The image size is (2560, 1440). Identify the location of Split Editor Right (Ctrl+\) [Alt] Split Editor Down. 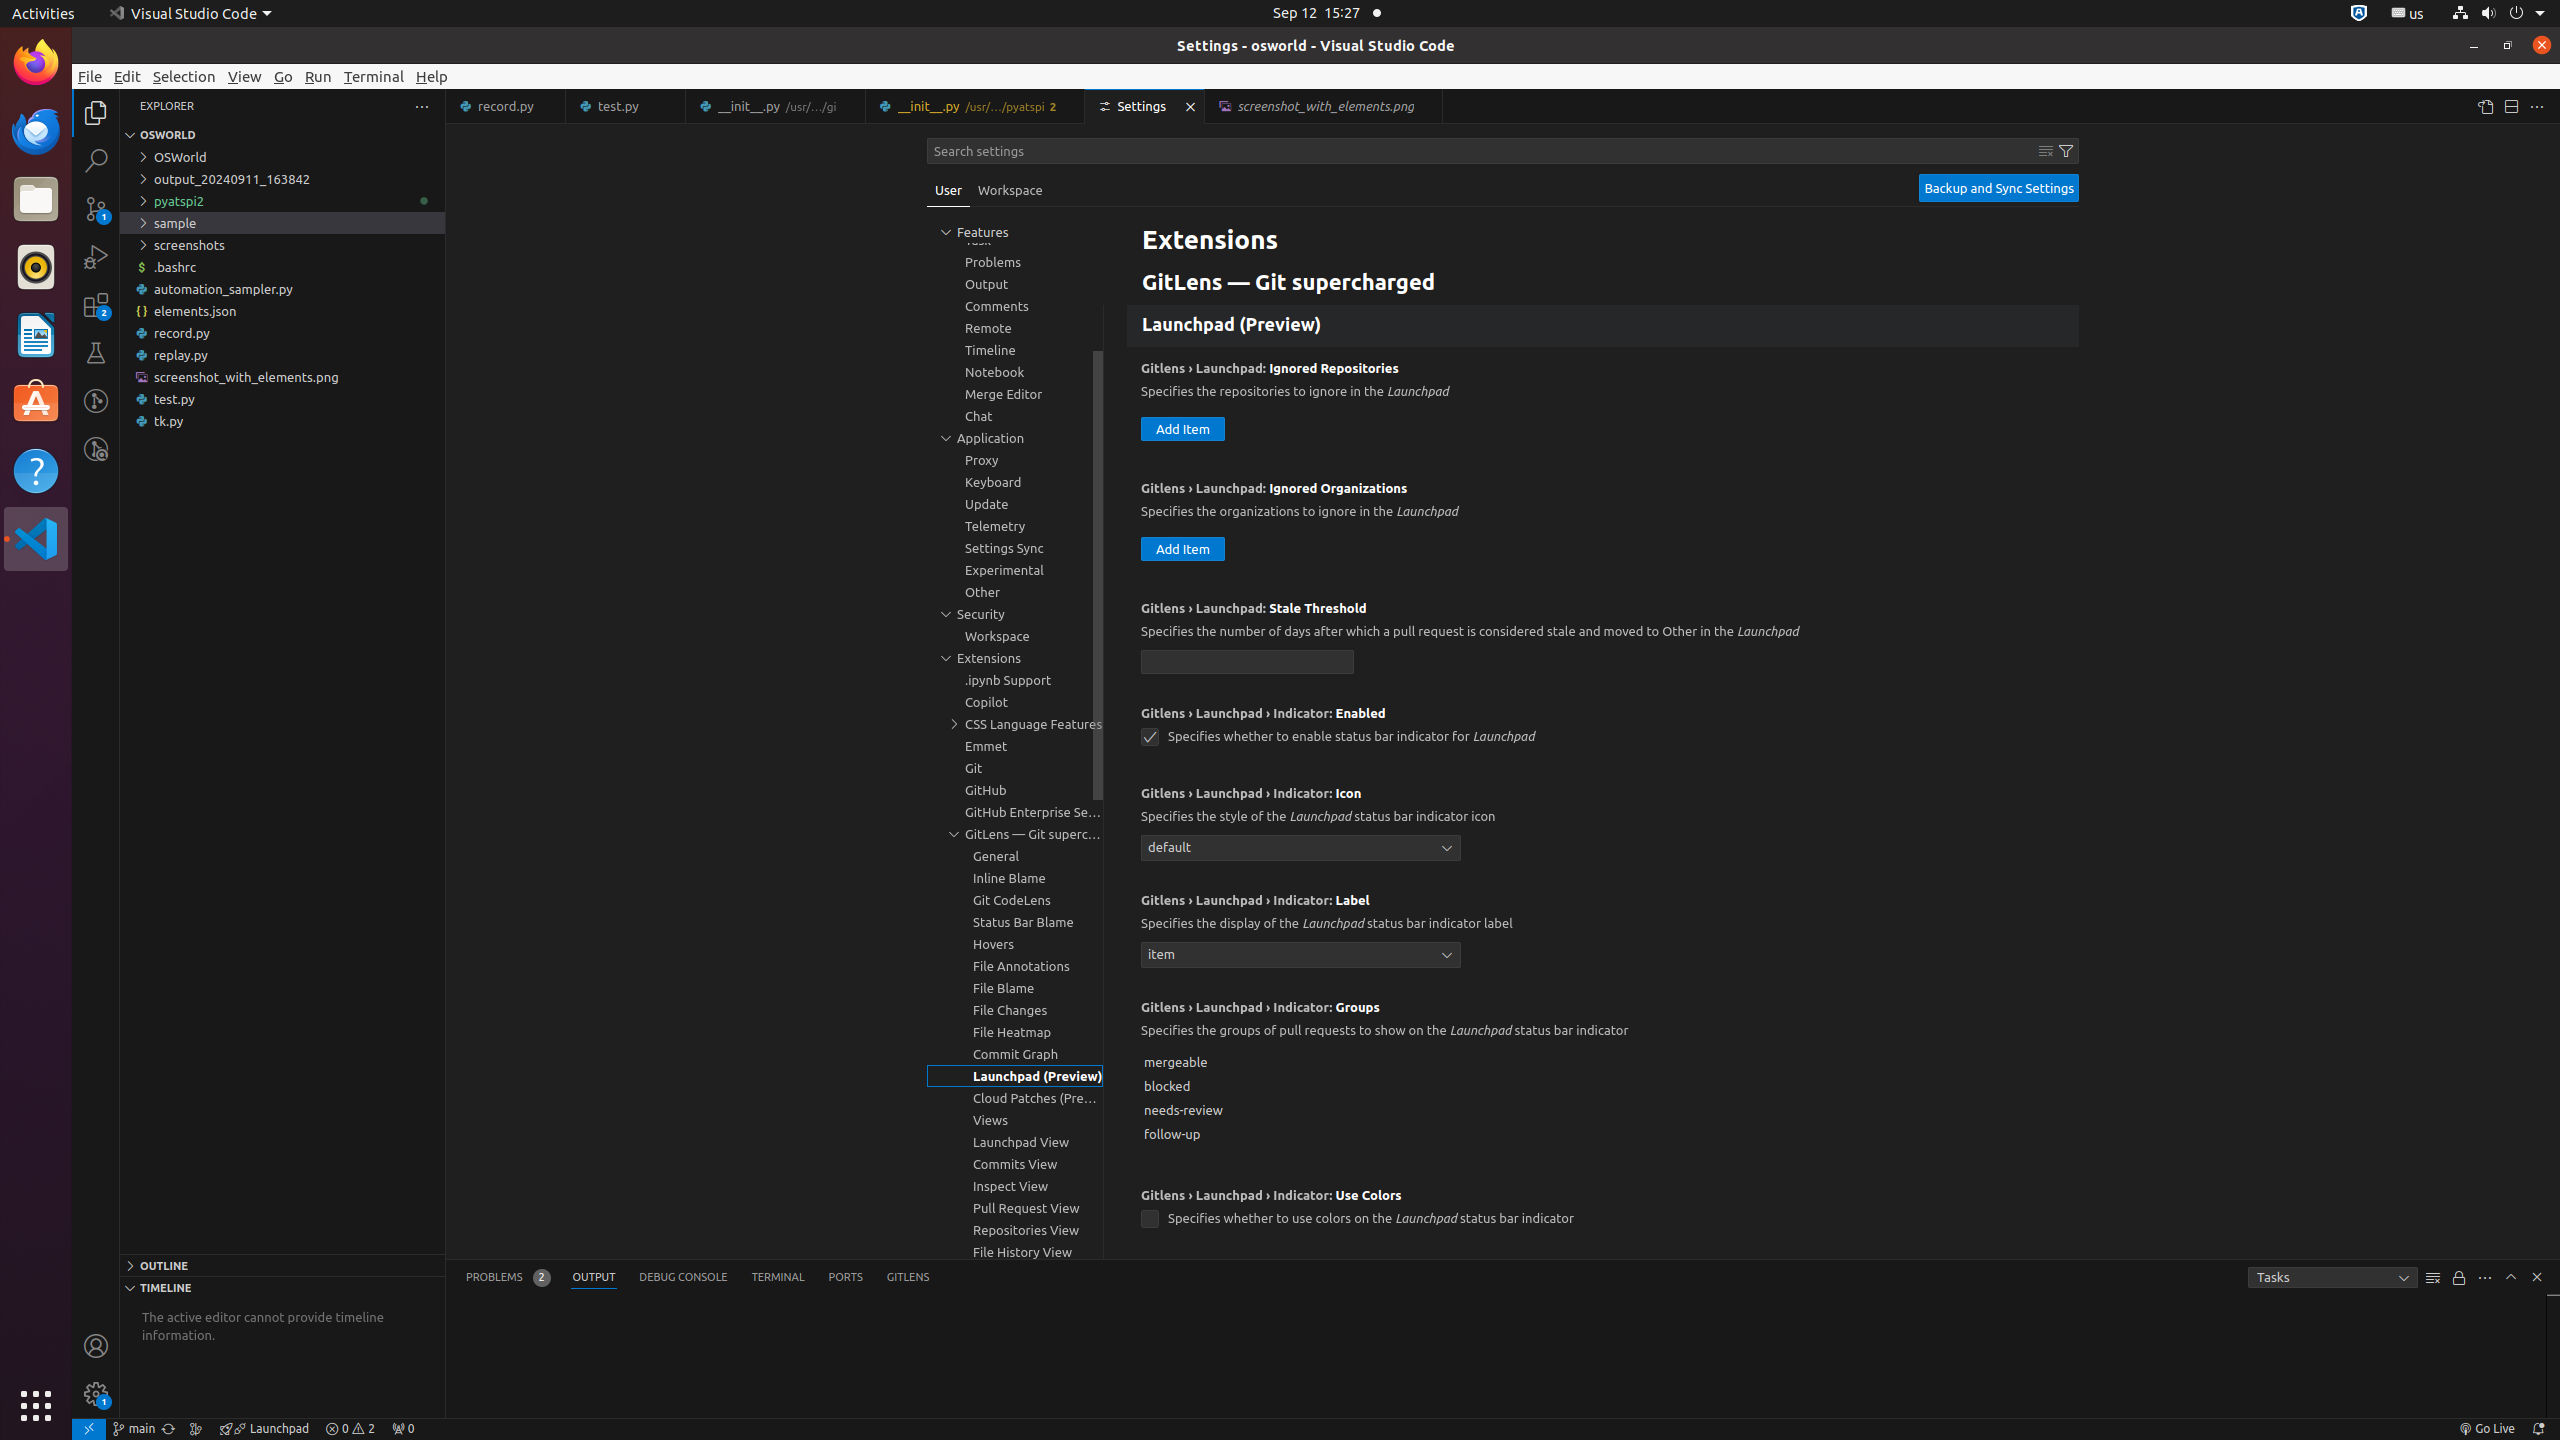
(2511, 106).